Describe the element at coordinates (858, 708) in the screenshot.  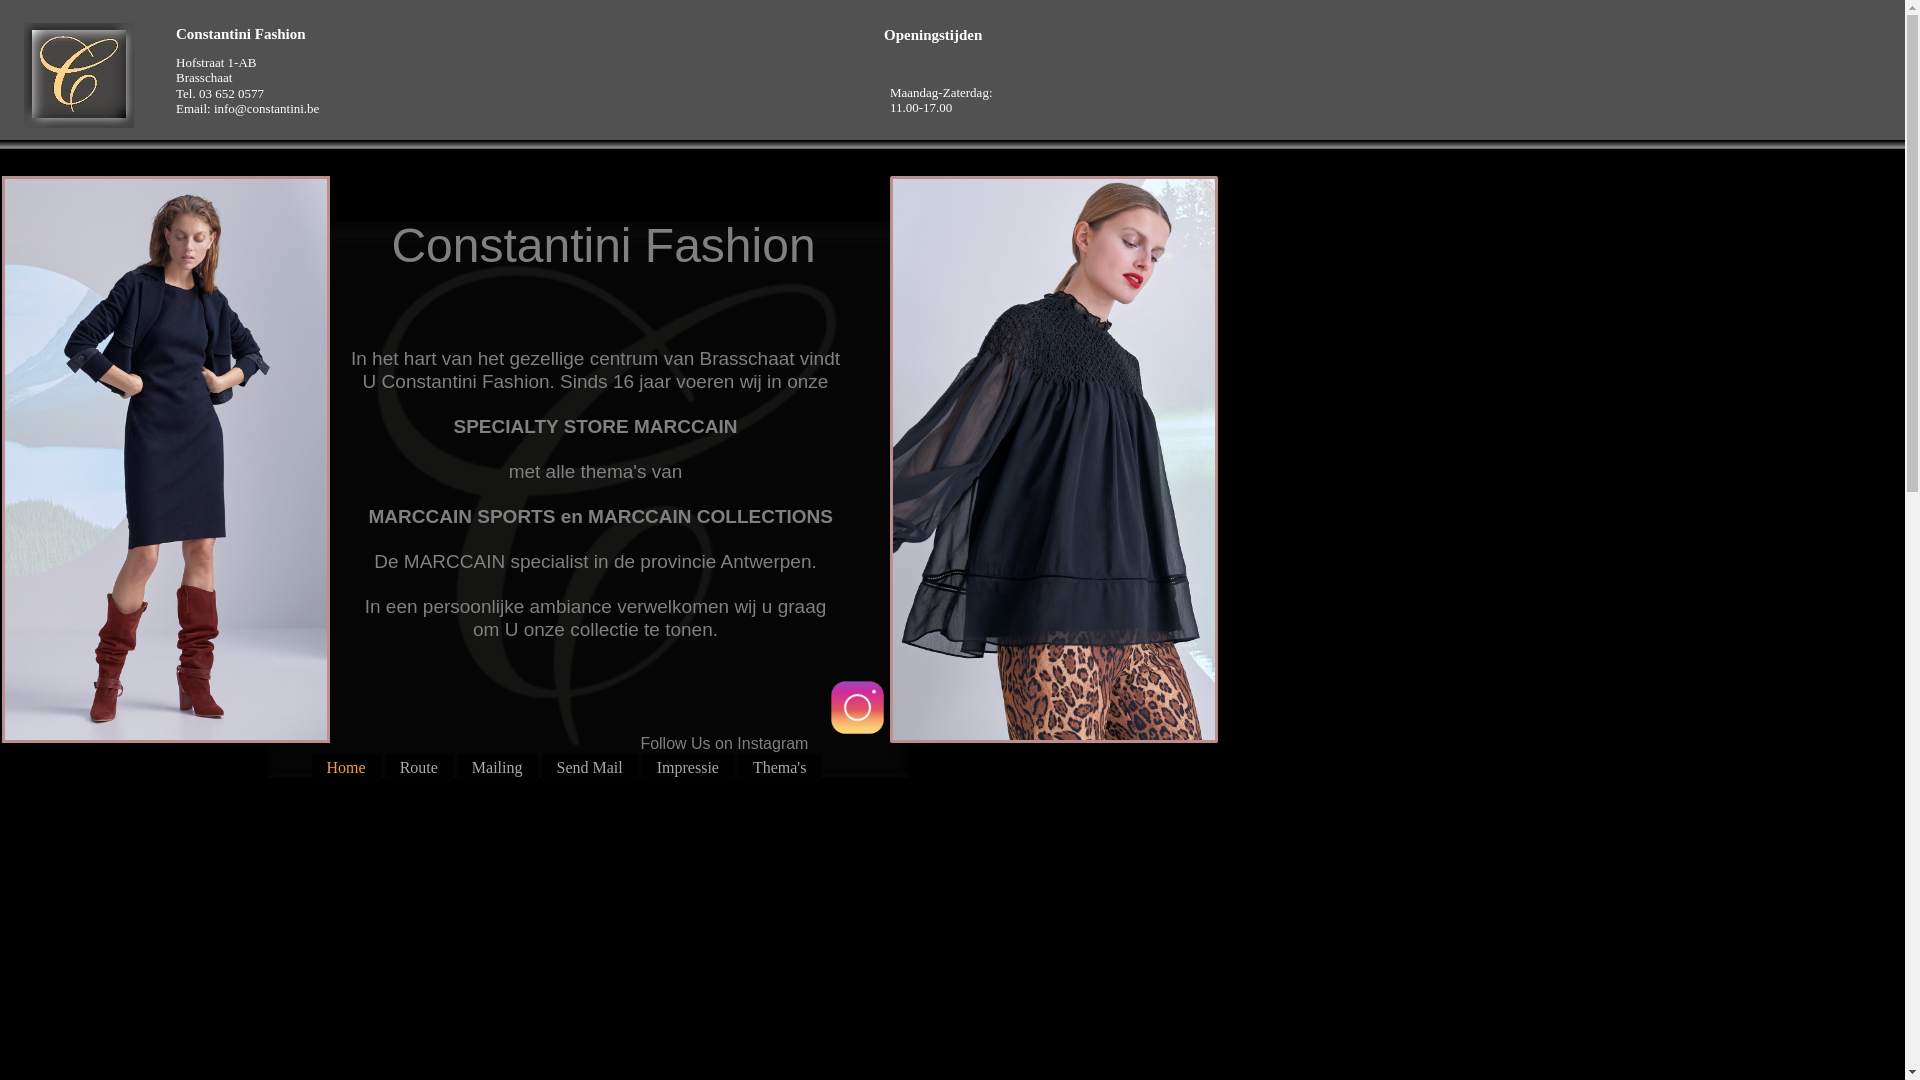
I see `Follow Us` at that location.